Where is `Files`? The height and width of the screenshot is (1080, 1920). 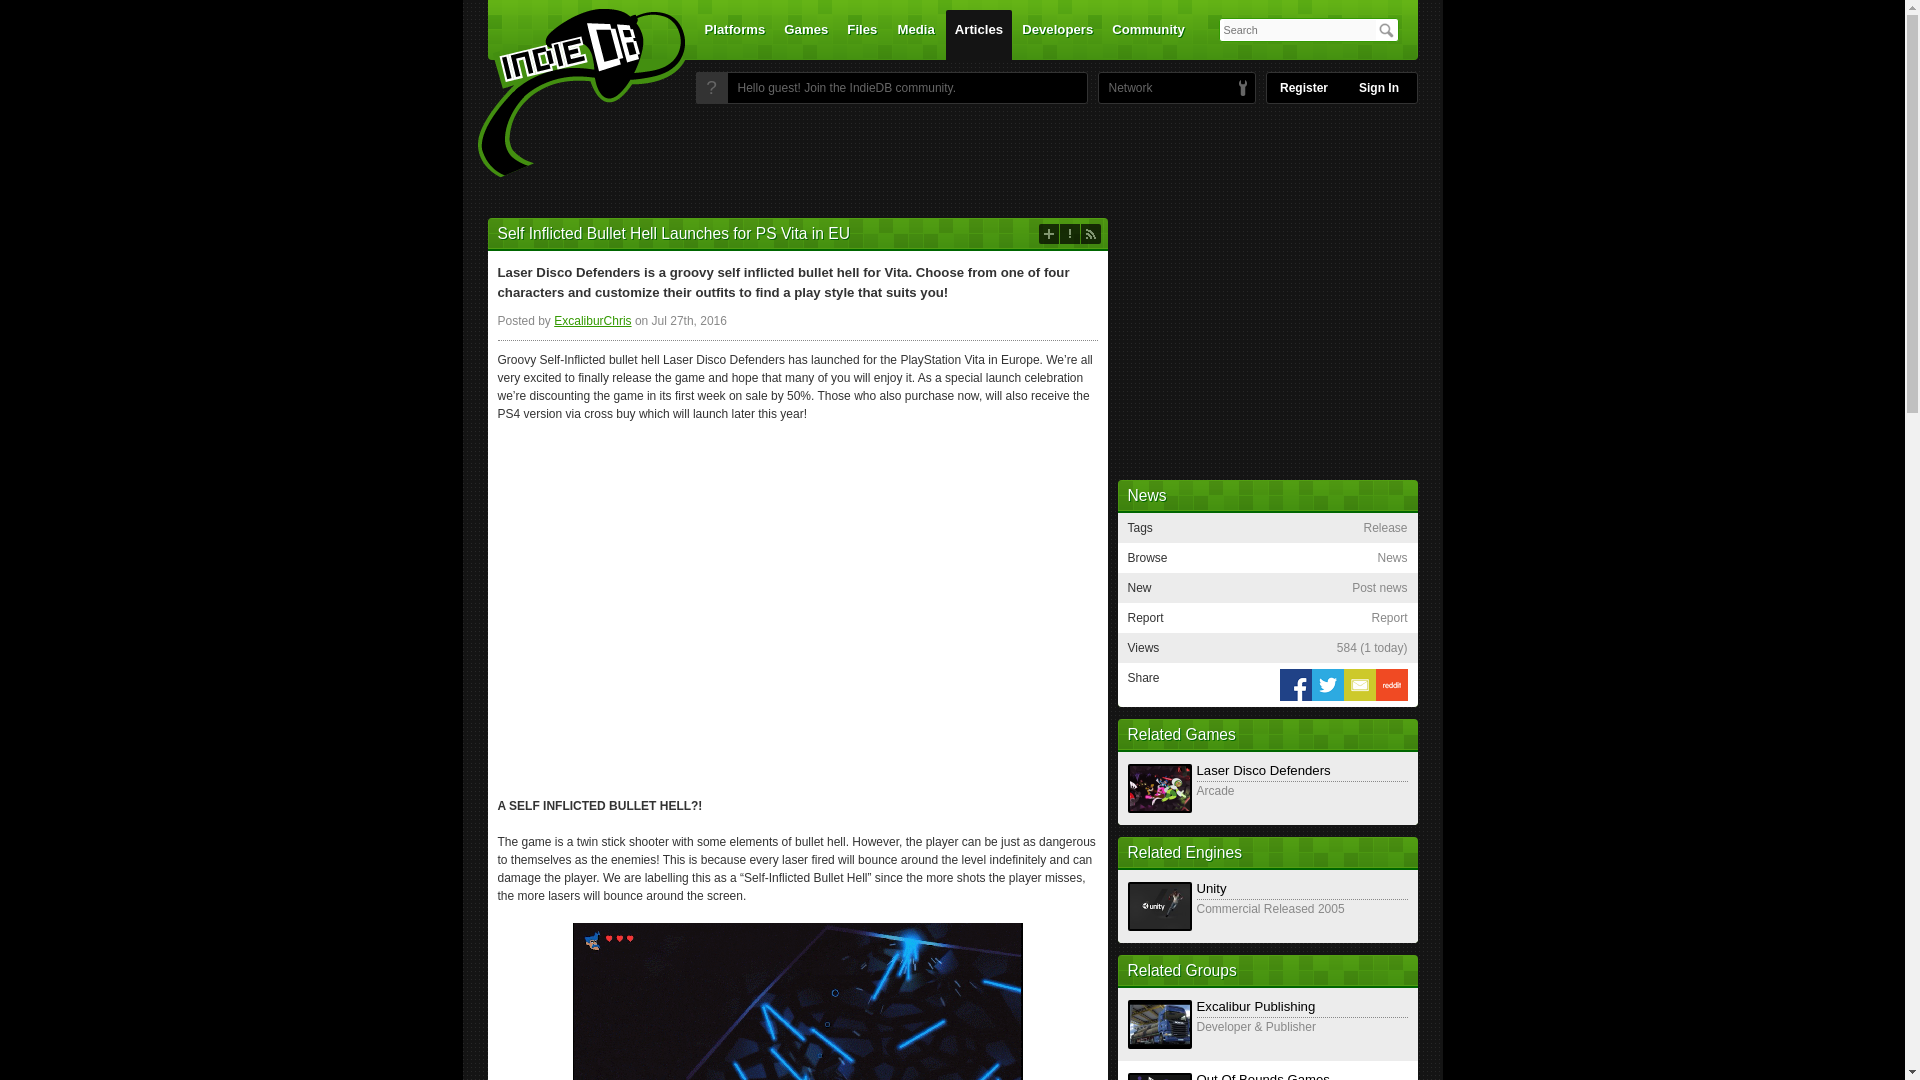 Files is located at coordinates (861, 34).